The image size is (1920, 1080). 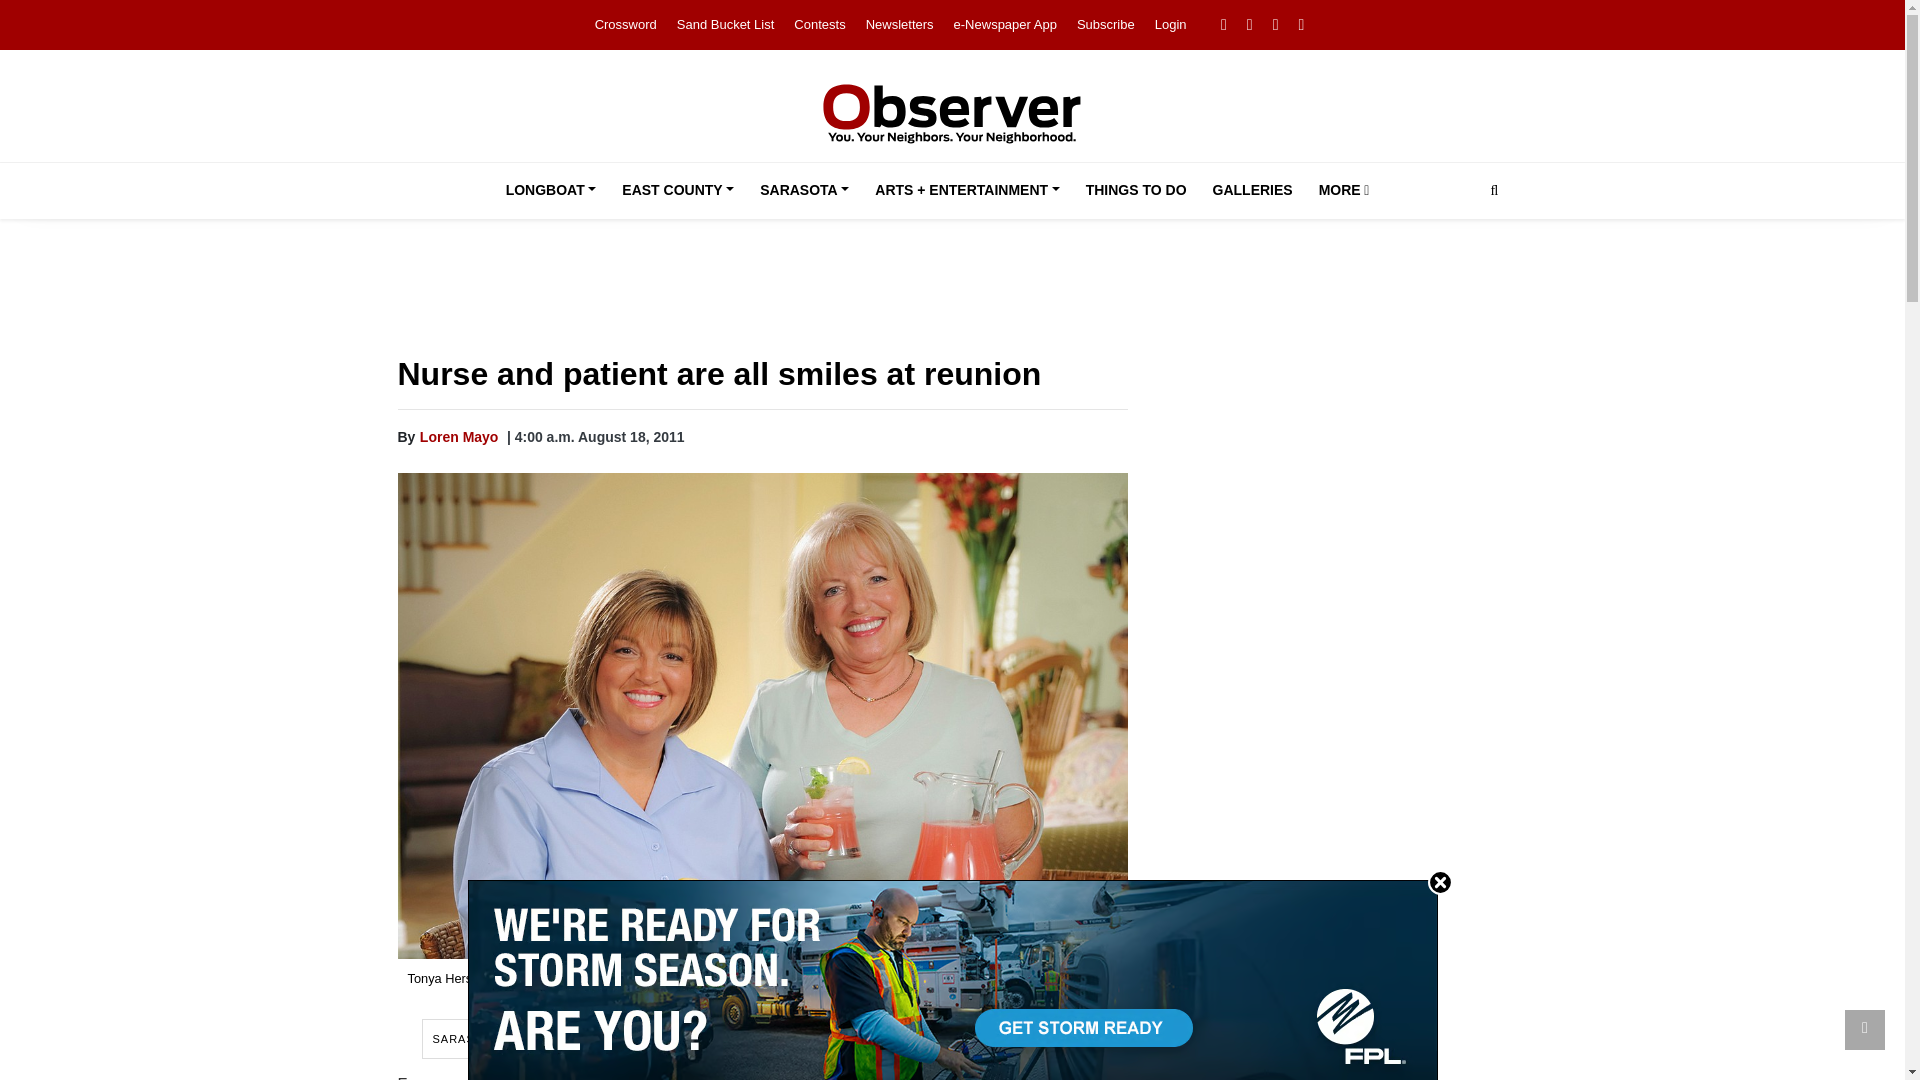 What do you see at coordinates (1332, 1004) in the screenshot?
I see `3rd party ad content` at bounding box center [1332, 1004].